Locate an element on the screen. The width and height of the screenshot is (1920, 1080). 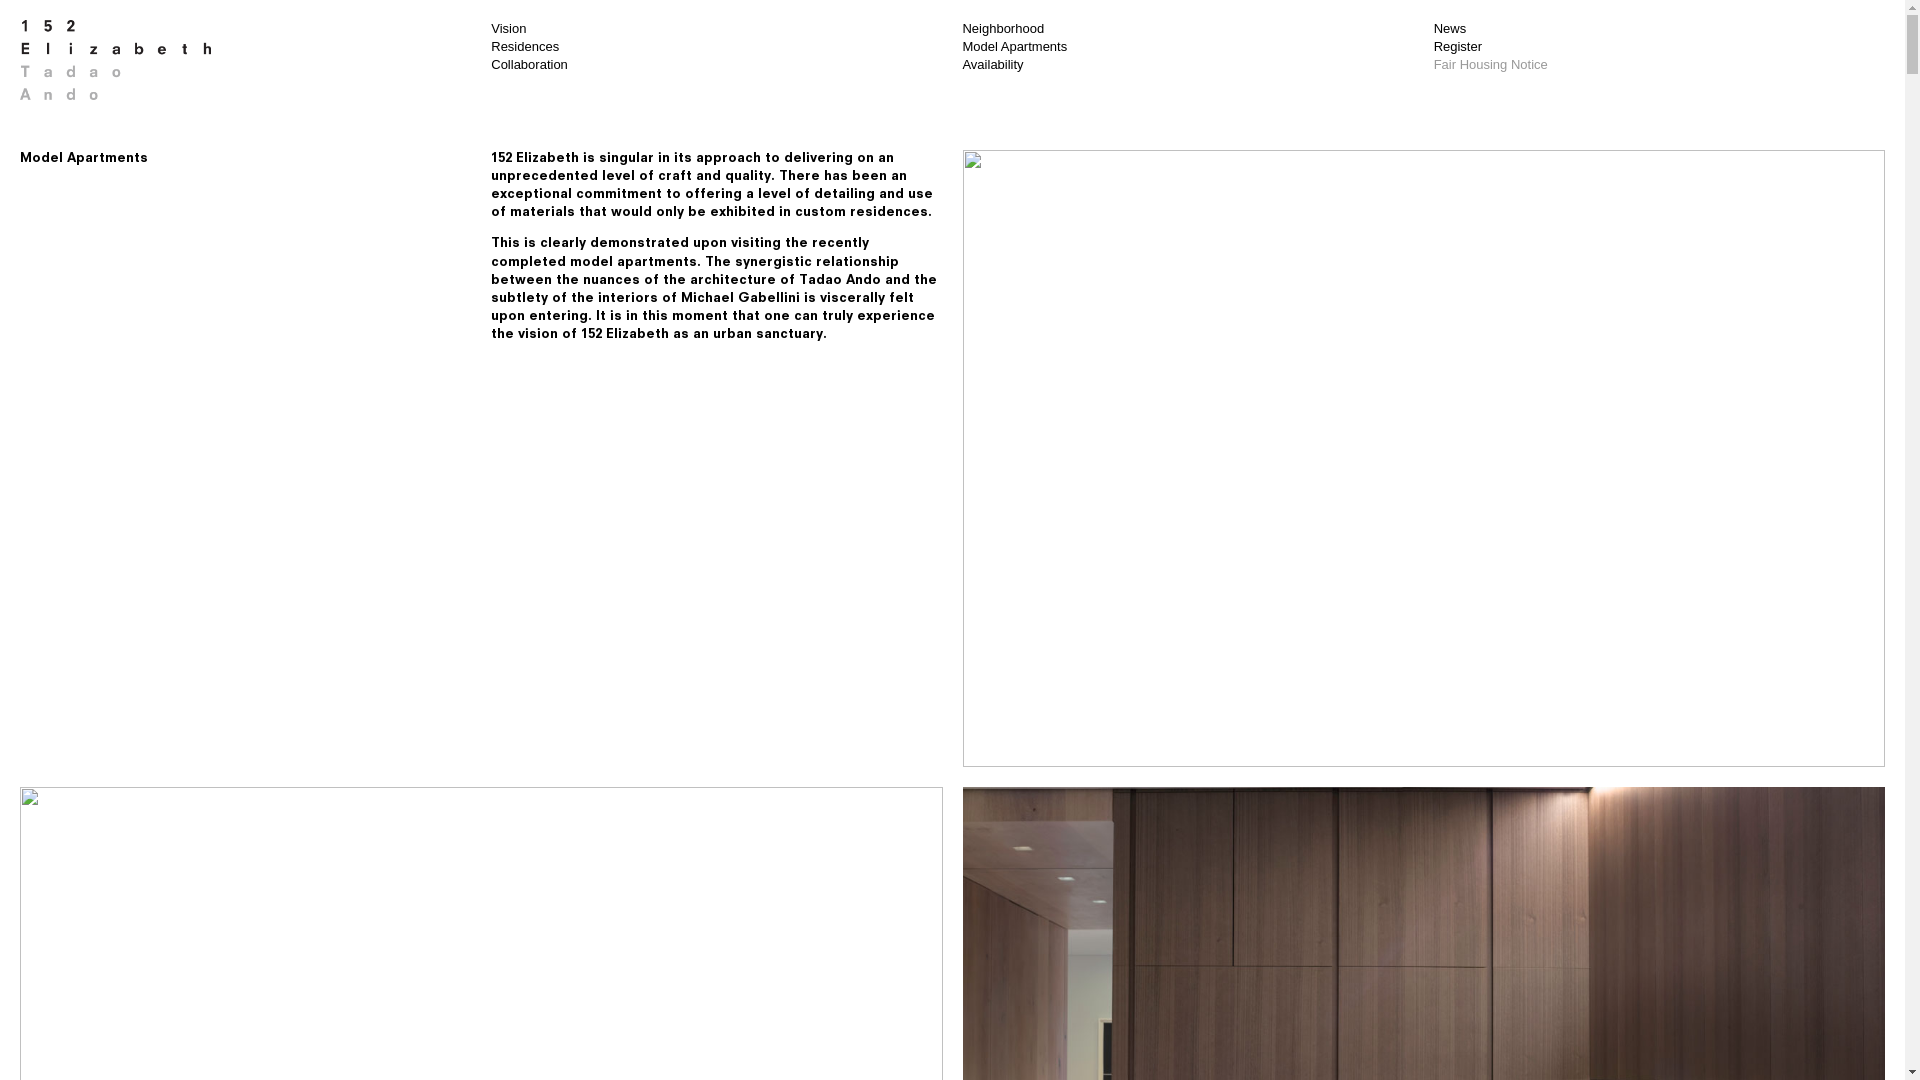
Vision is located at coordinates (508, 28).